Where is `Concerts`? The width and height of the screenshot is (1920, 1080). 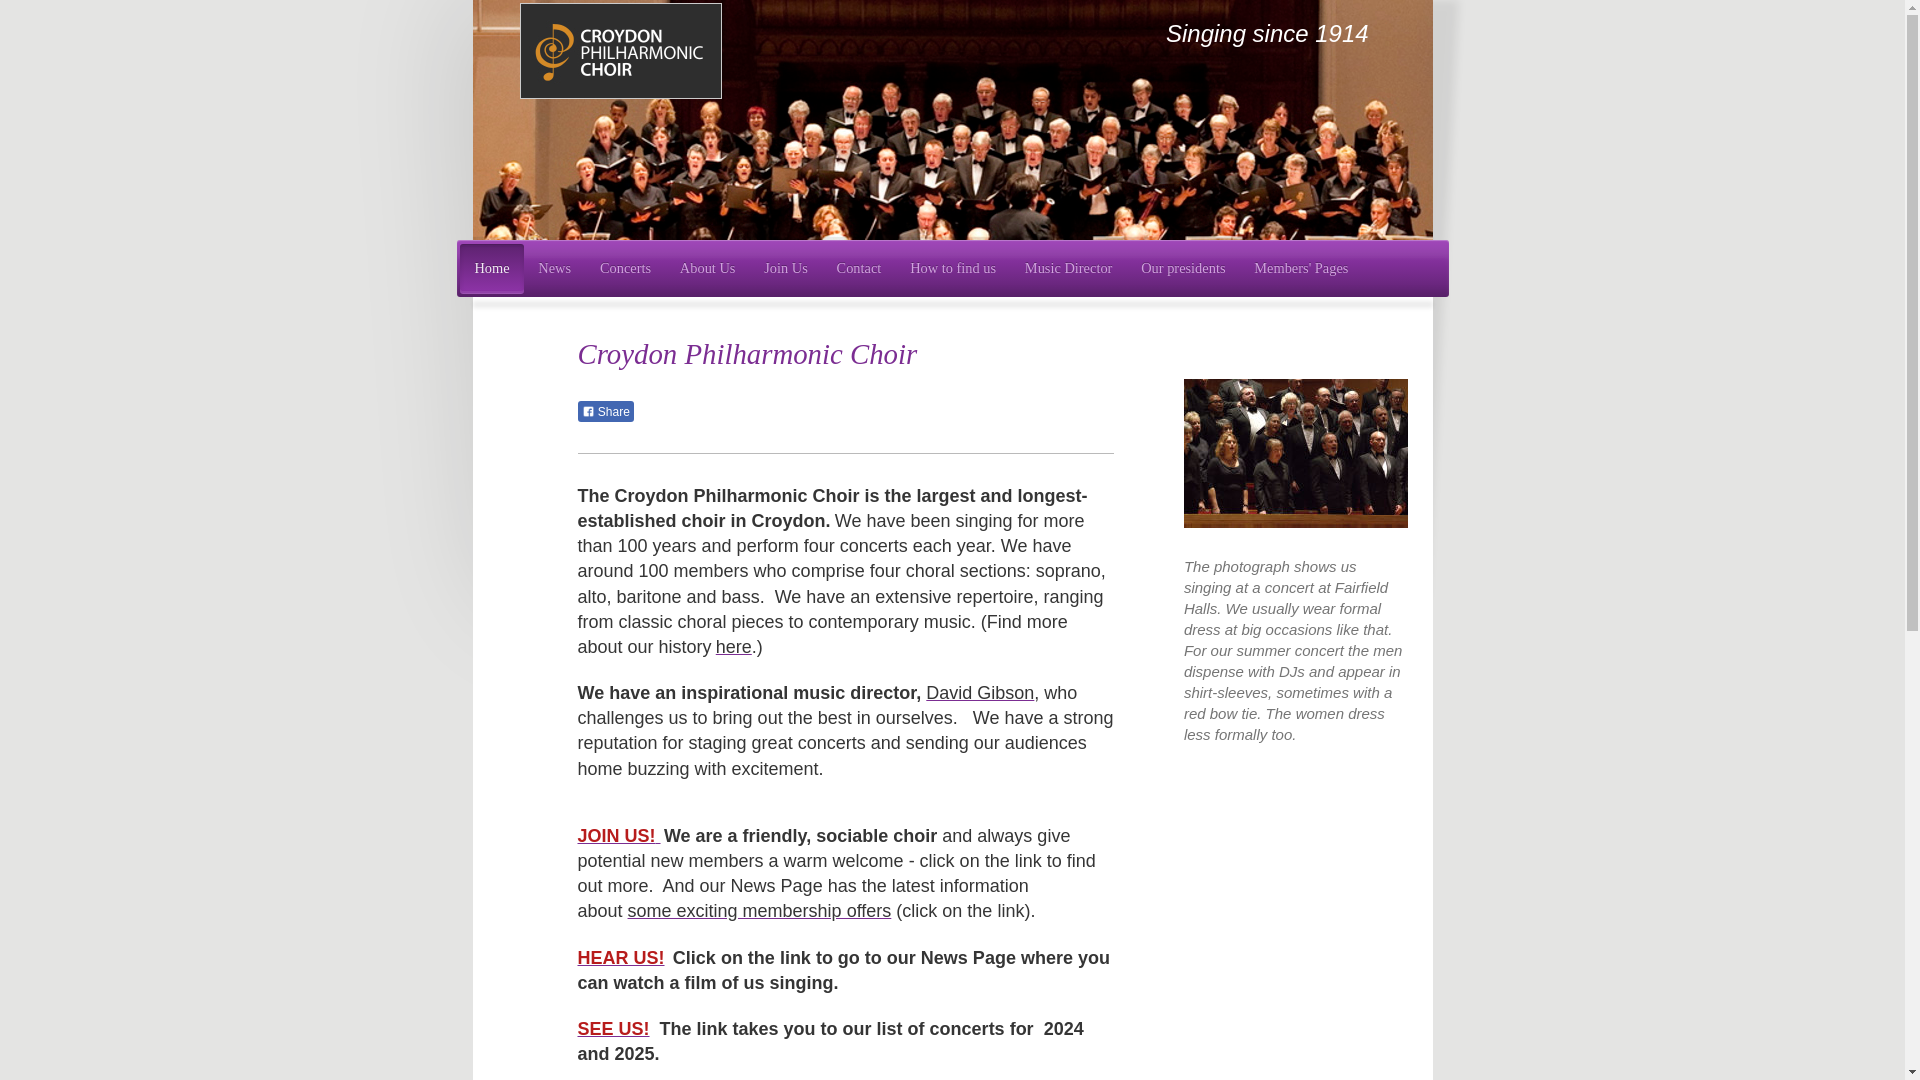 Concerts is located at coordinates (626, 268).